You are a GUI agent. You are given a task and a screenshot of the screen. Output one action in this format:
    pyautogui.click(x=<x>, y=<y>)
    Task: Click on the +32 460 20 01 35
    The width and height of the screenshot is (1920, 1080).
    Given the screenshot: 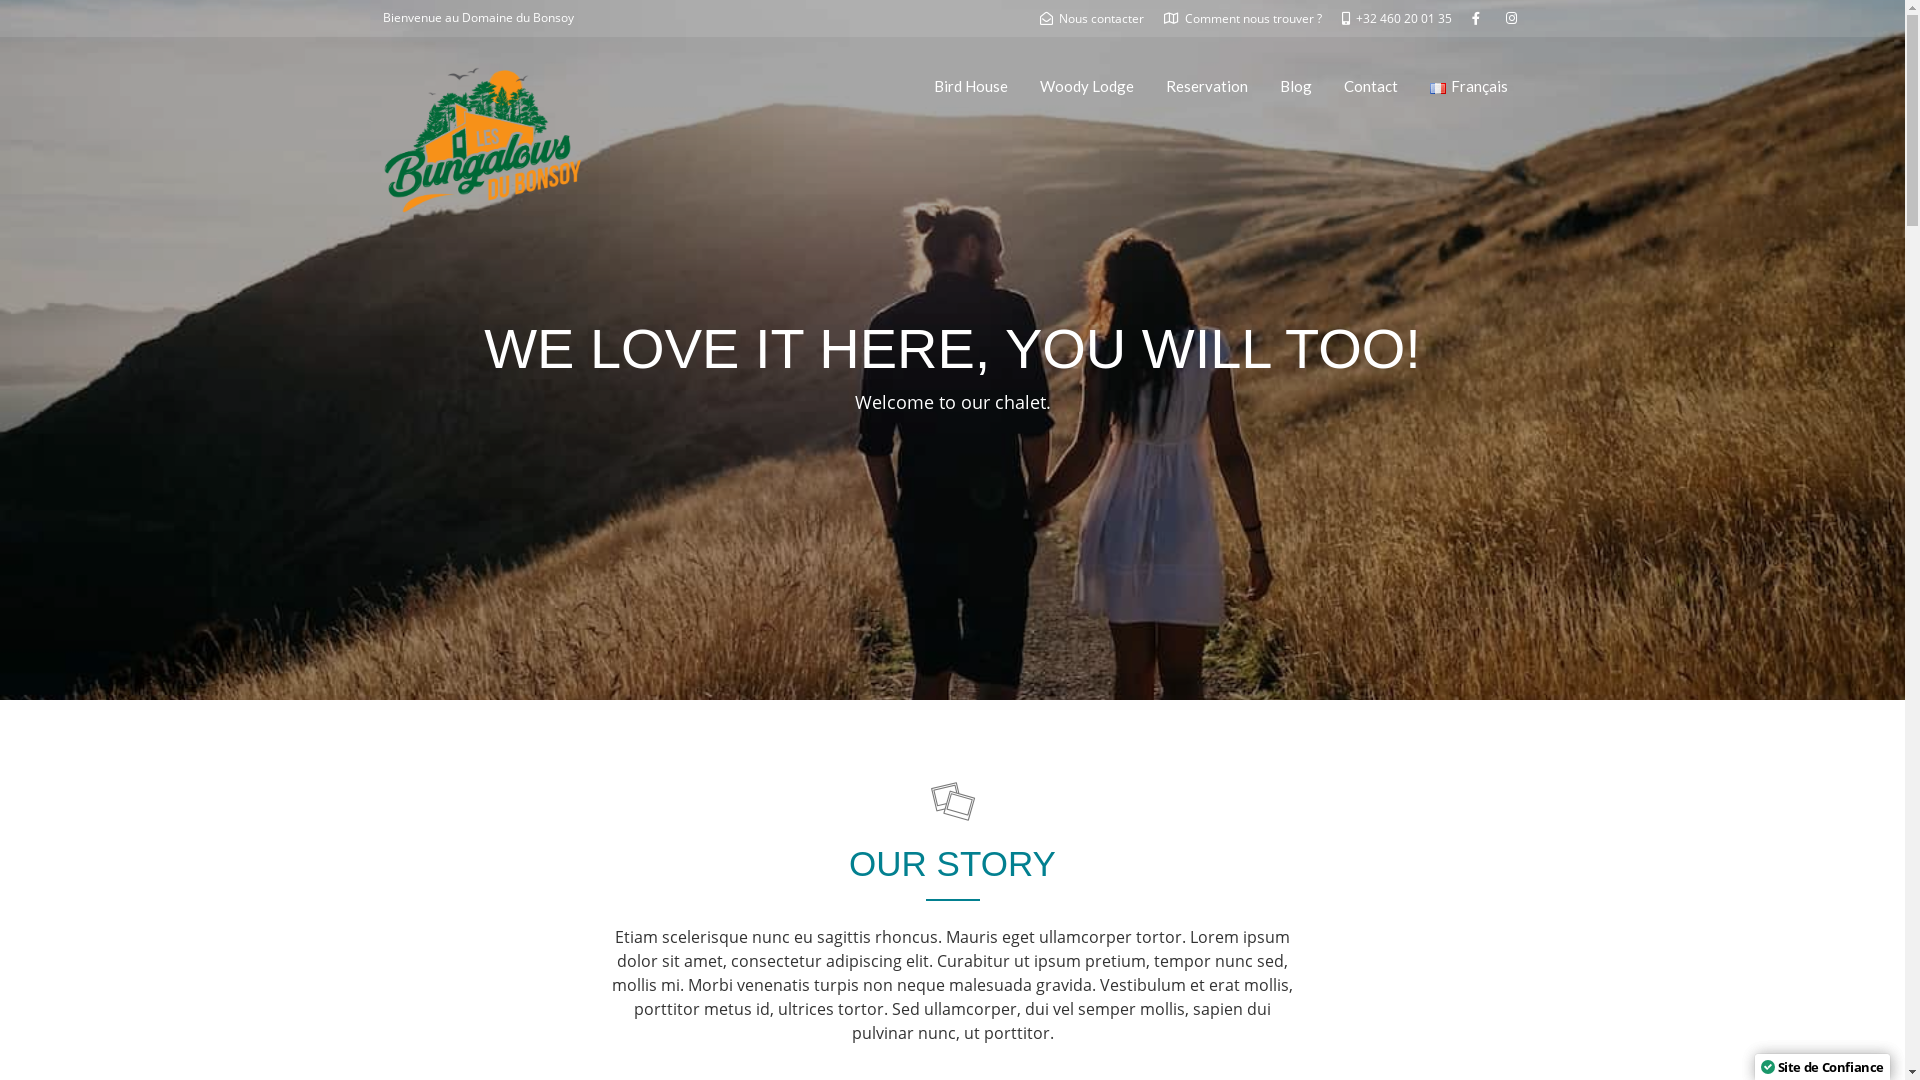 What is the action you would take?
    pyautogui.click(x=1397, y=18)
    